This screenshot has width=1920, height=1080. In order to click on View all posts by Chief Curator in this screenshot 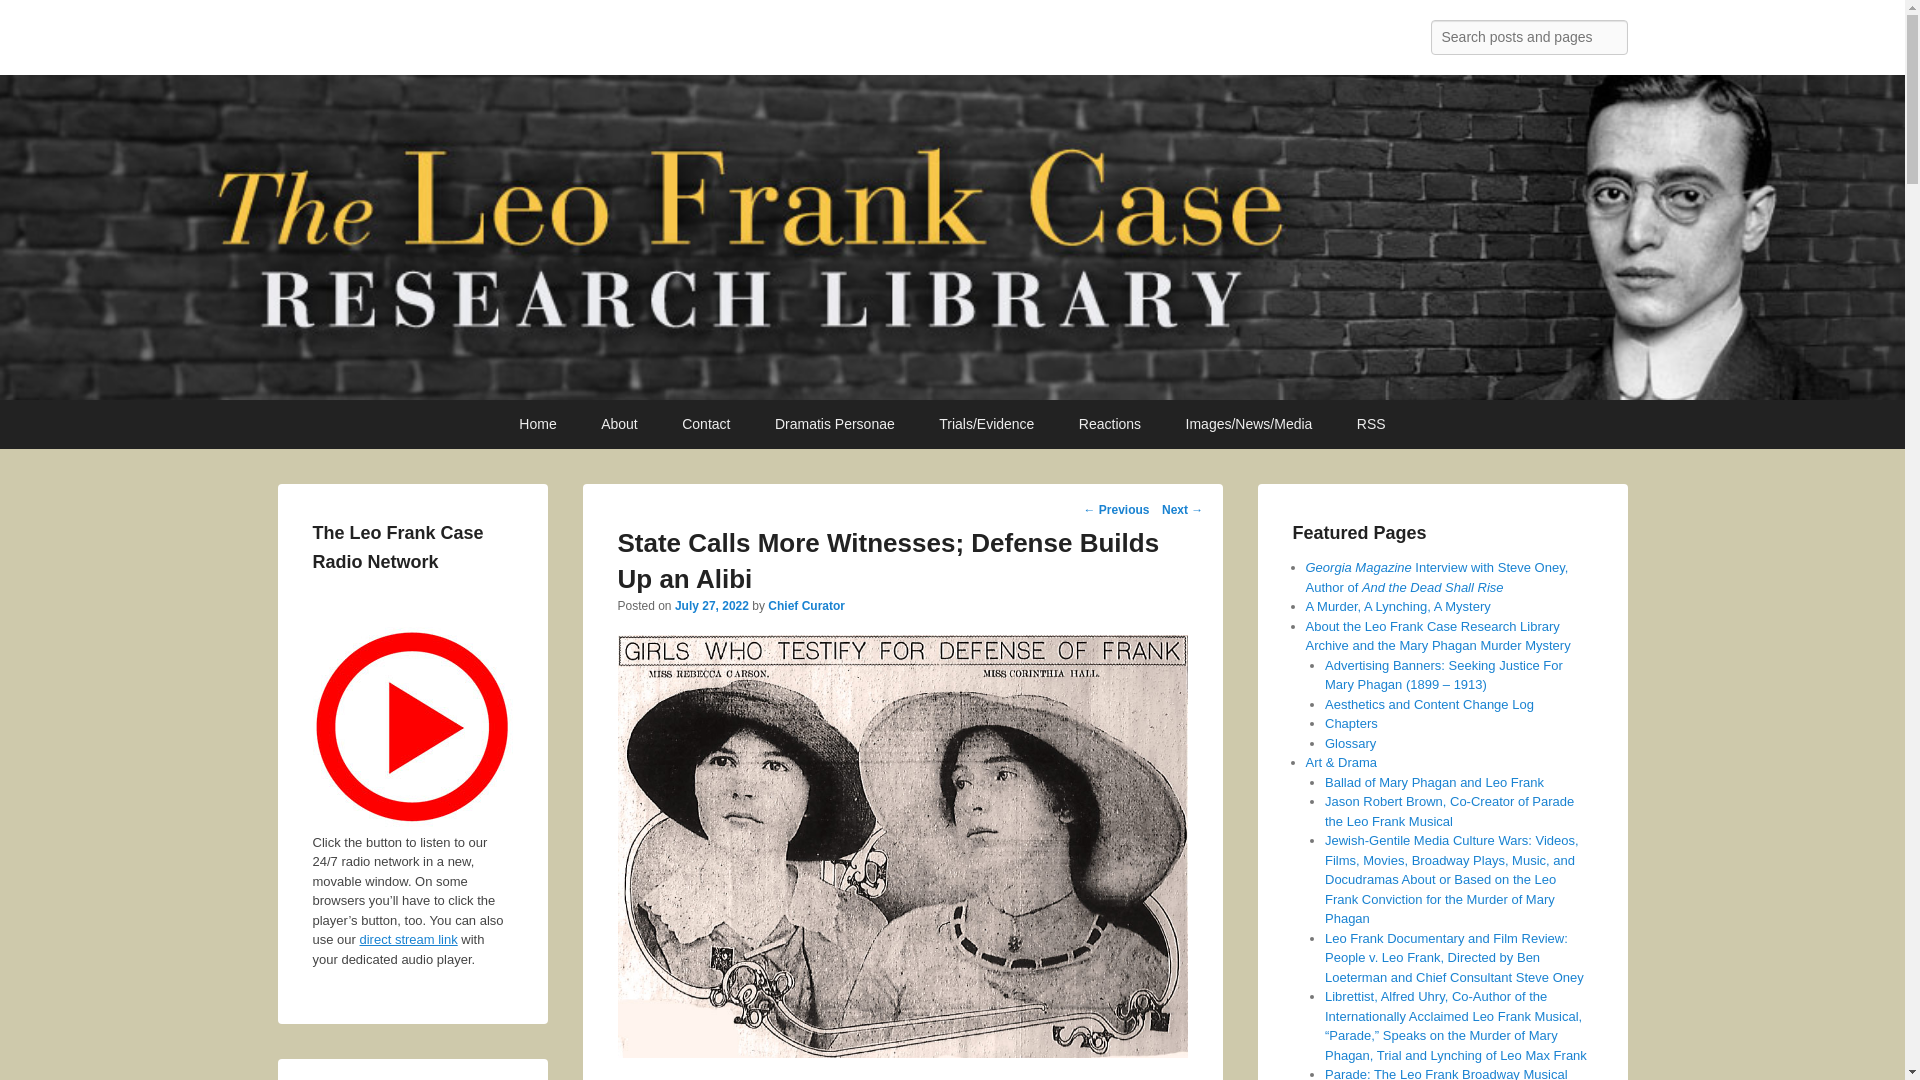, I will do `click(806, 606)`.